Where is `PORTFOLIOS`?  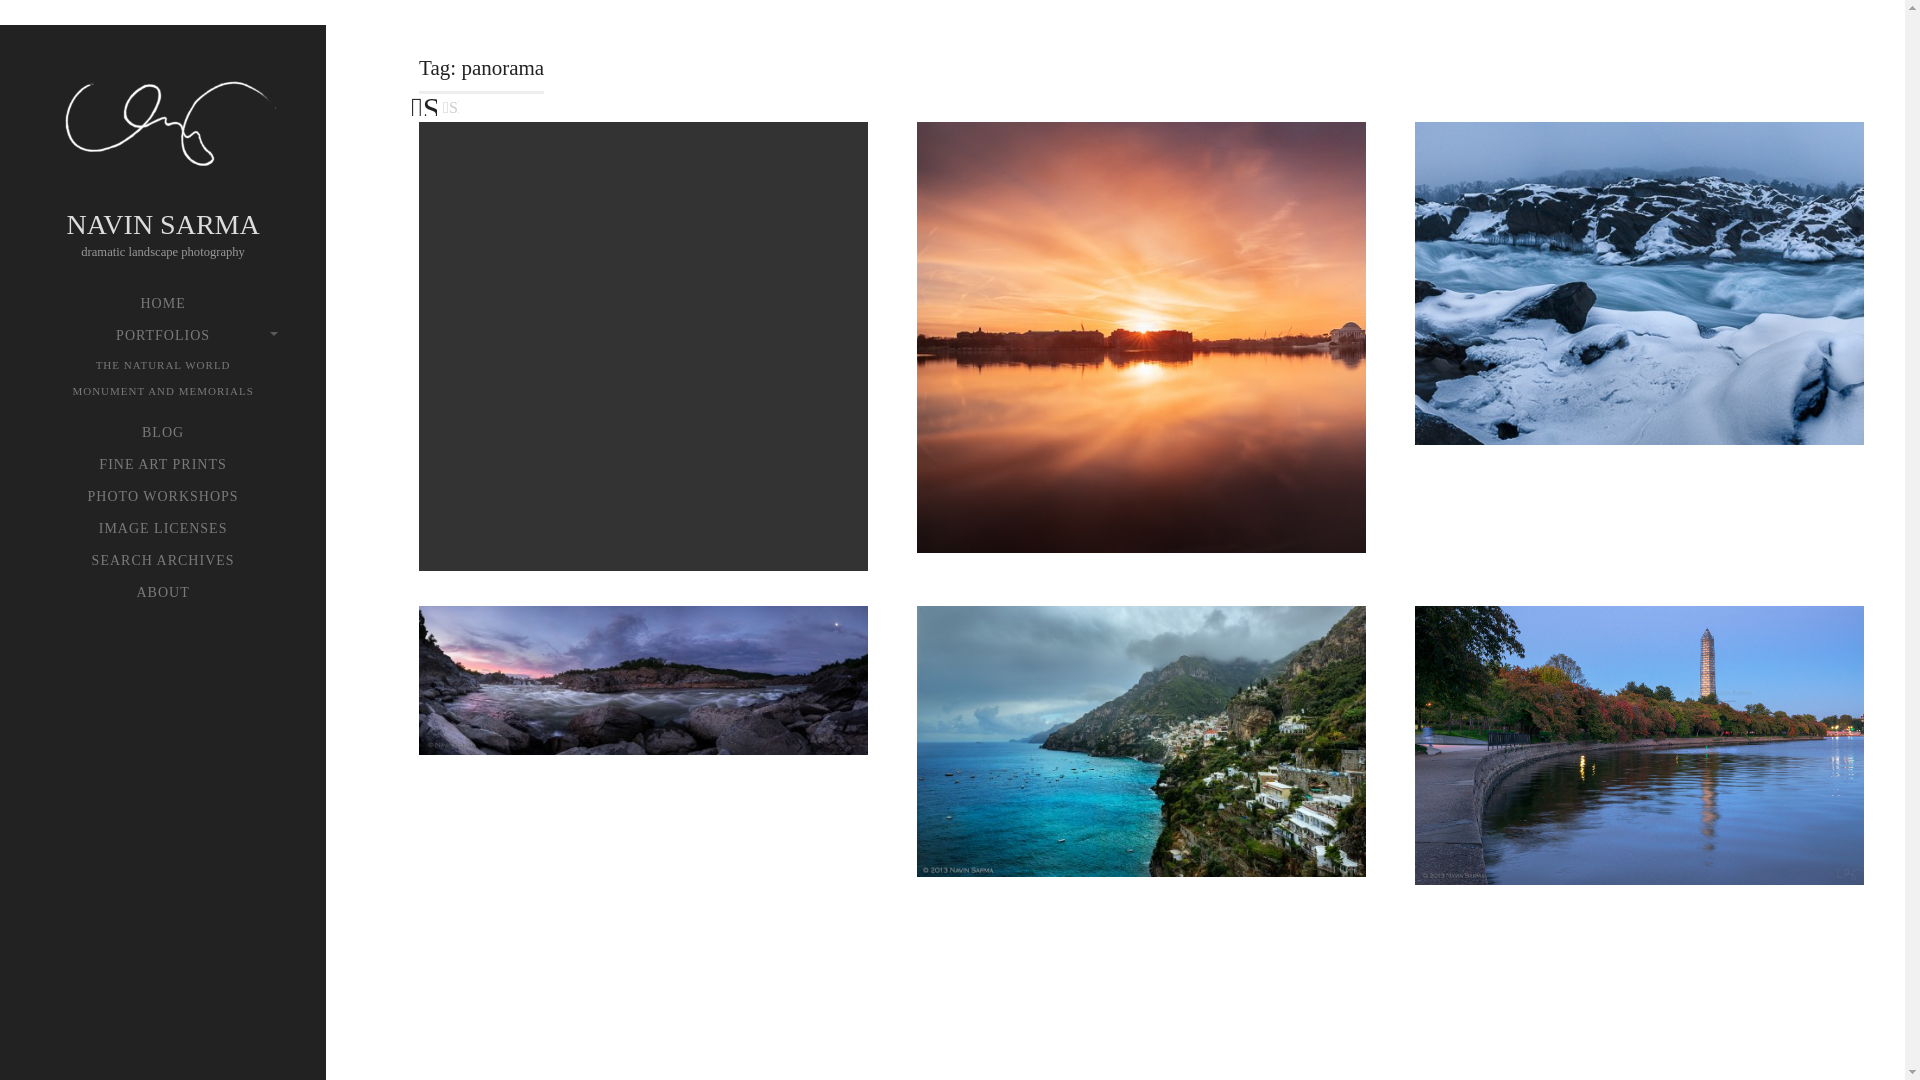 PORTFOLIOS is located at coordinates (163, 335).